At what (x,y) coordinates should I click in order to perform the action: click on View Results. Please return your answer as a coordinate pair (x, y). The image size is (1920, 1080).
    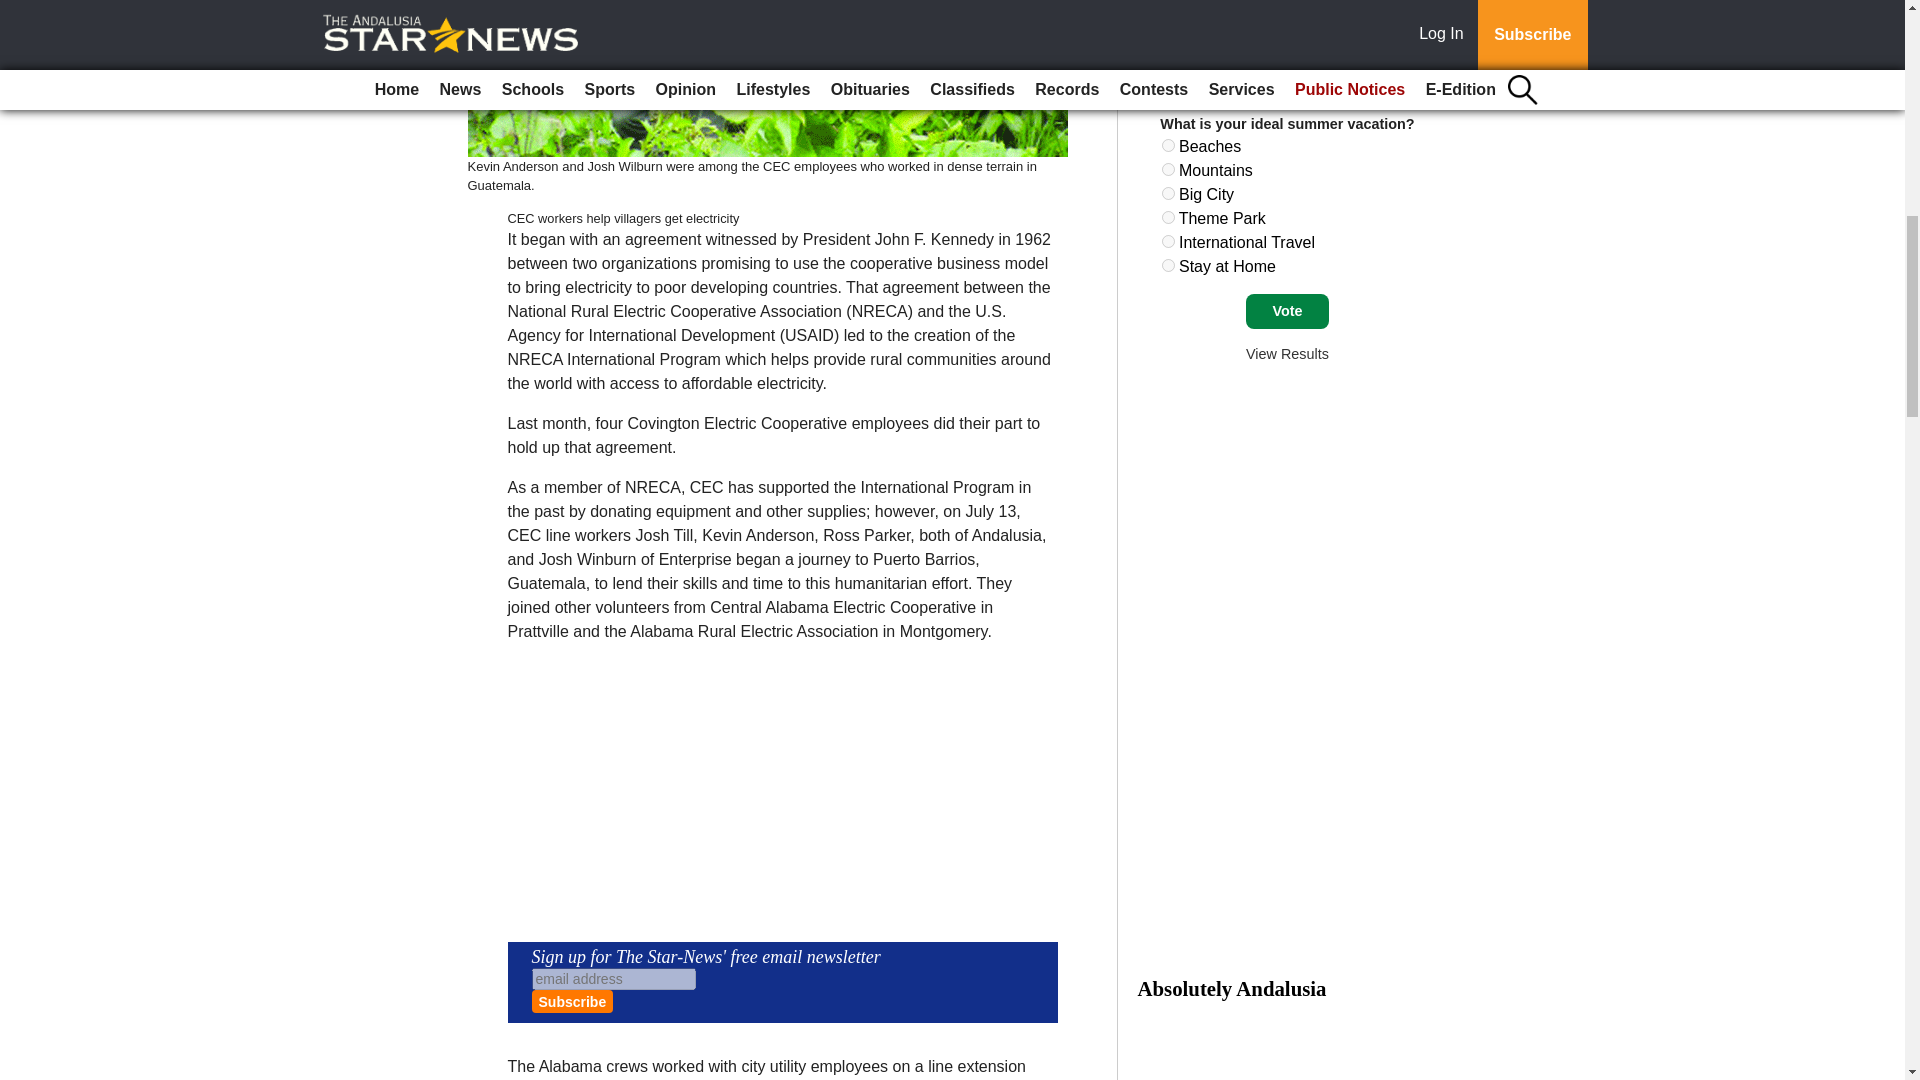
    Looking at the image, I should click on (1287, 353).